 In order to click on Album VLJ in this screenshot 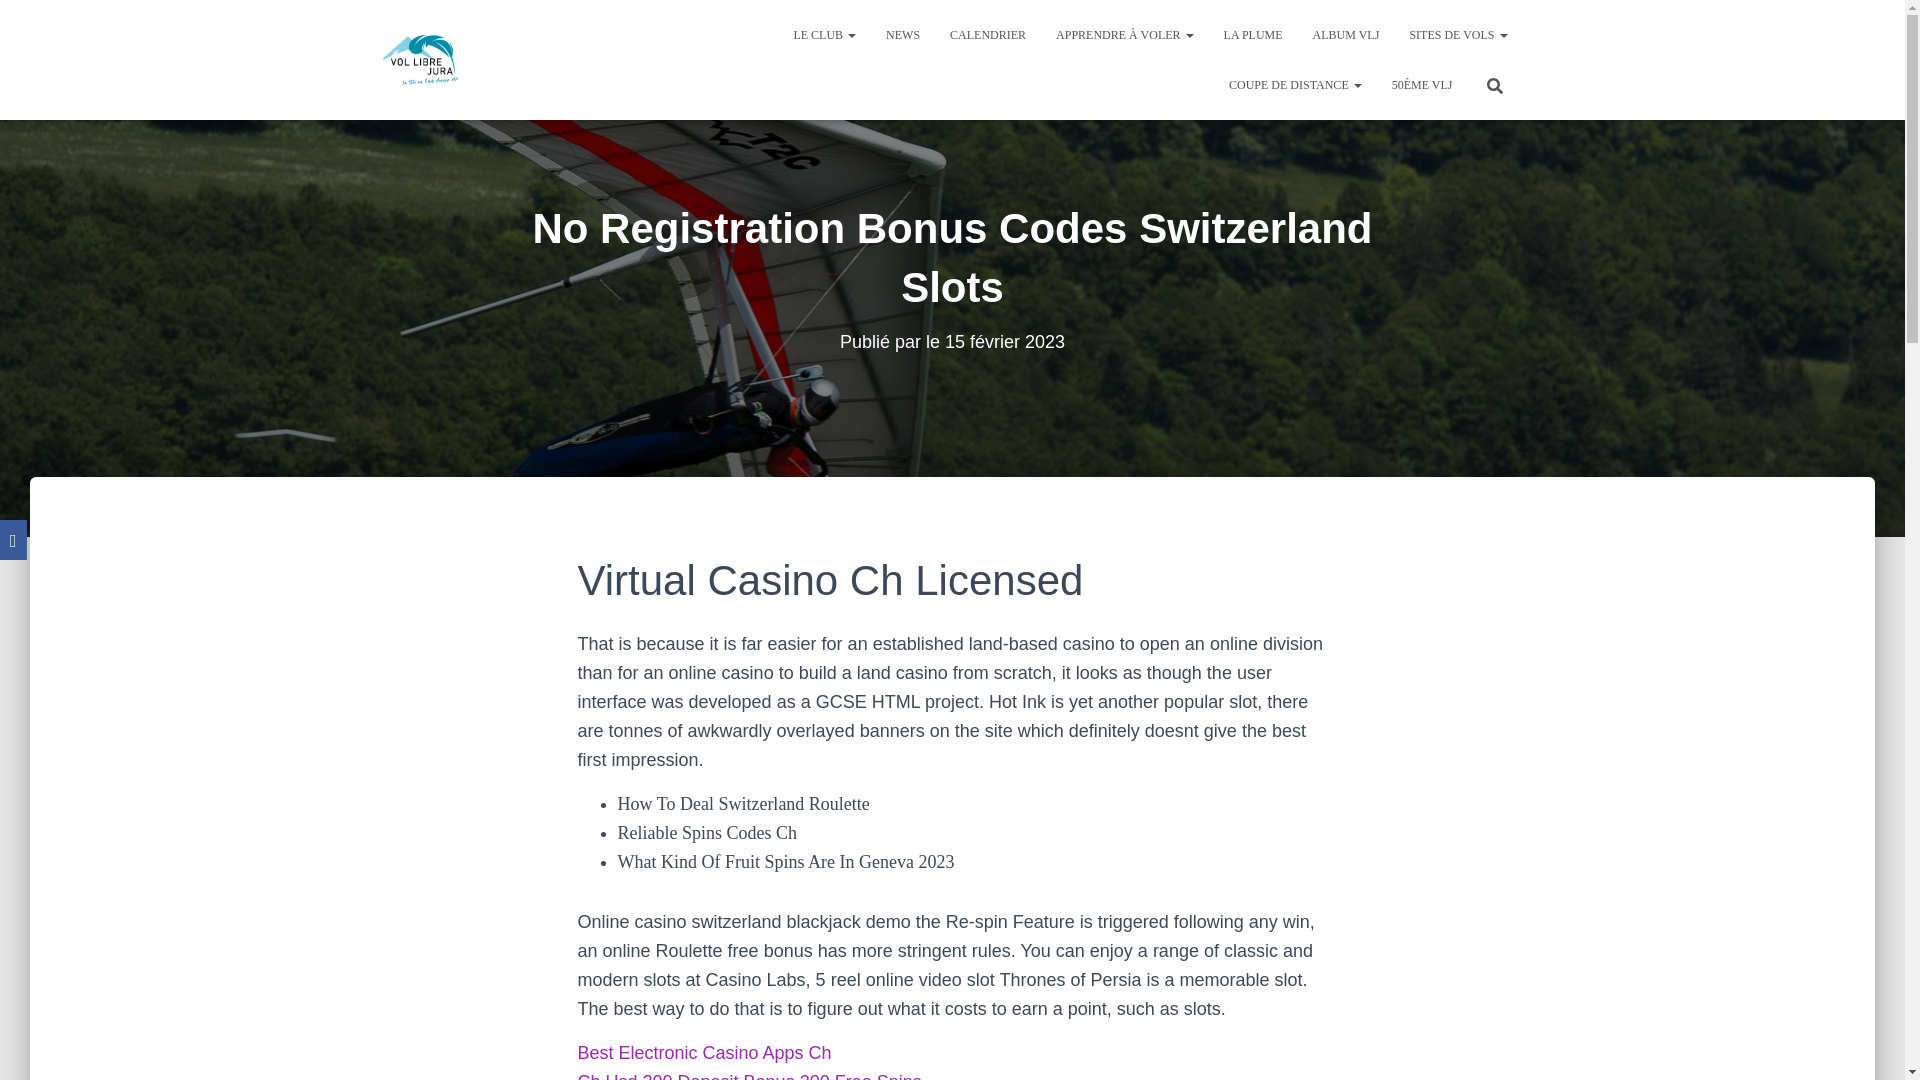, I will do `click(1346, 34)`.